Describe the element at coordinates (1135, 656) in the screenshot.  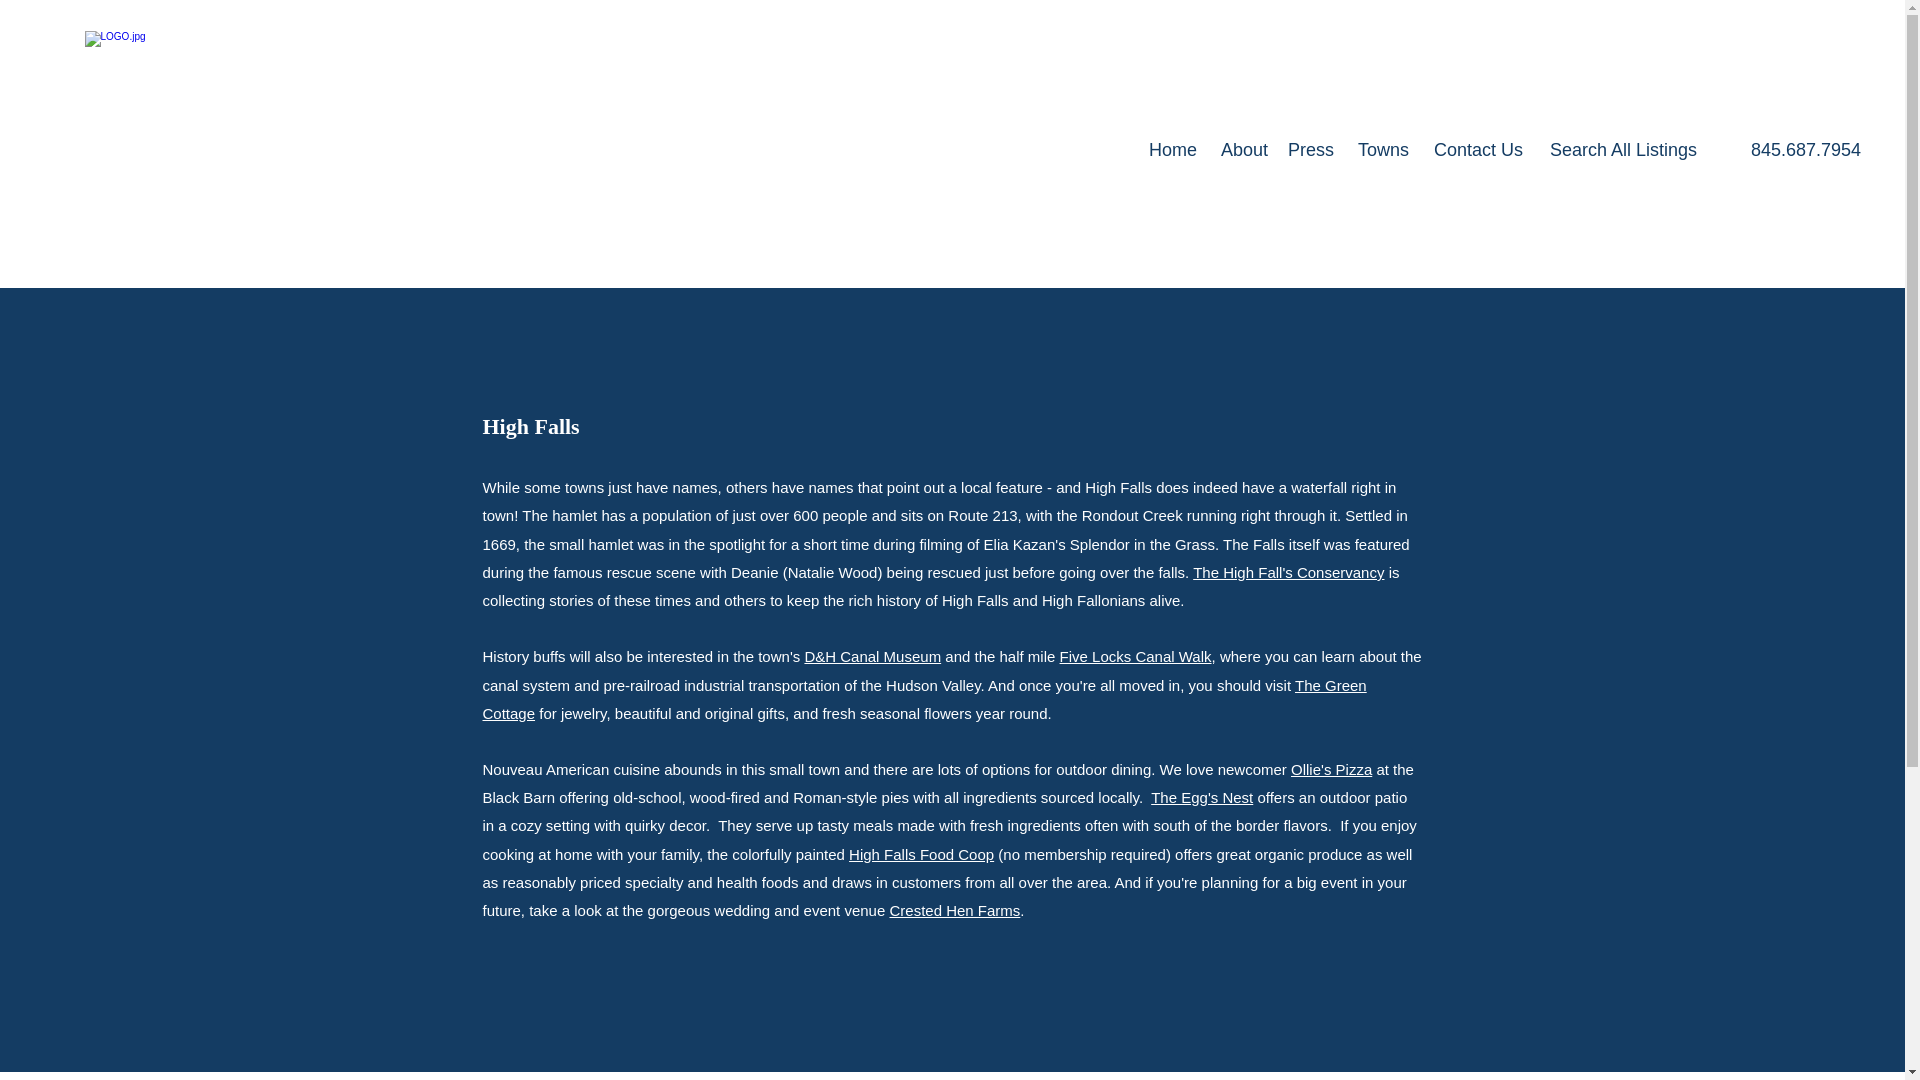
I see `Five Locks Canal Walk` at that location.